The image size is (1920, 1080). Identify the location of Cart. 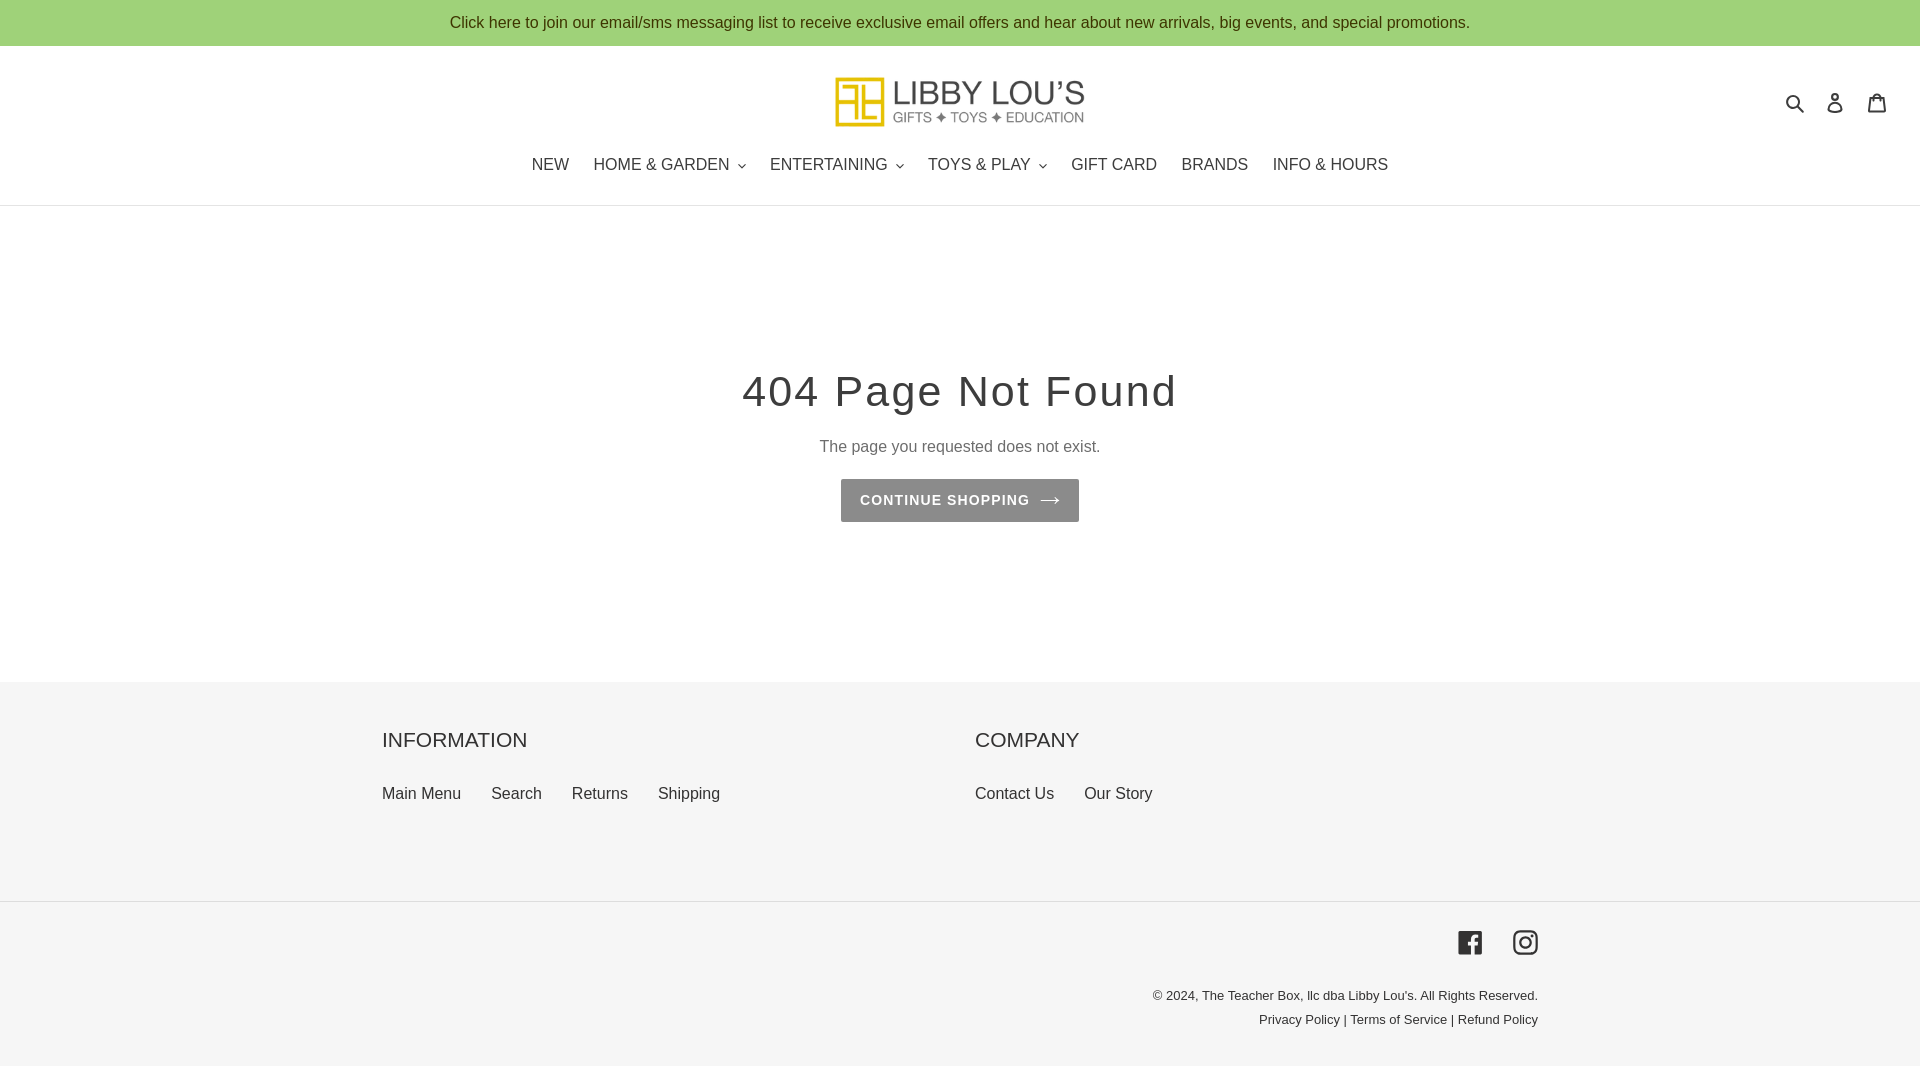
(1877, 102).